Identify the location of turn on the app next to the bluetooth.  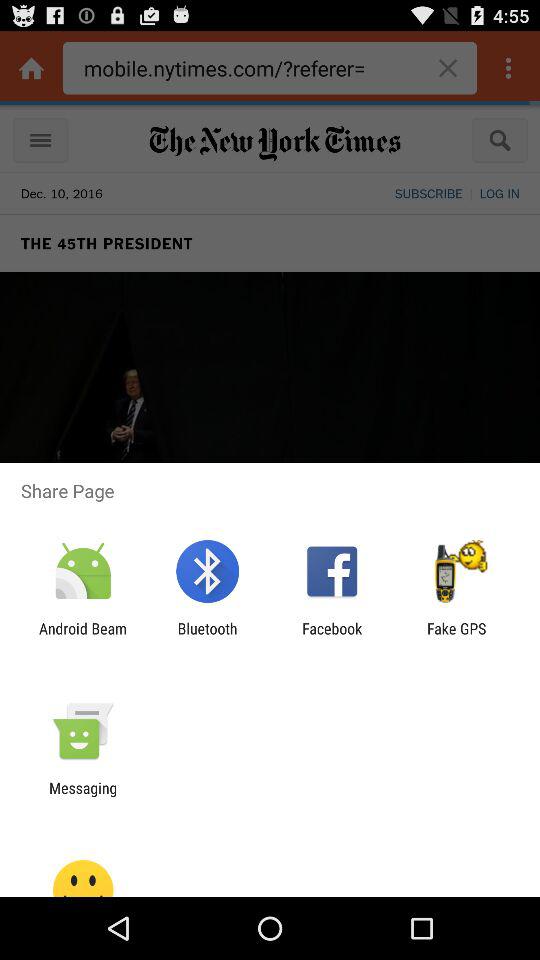
(332, 637).